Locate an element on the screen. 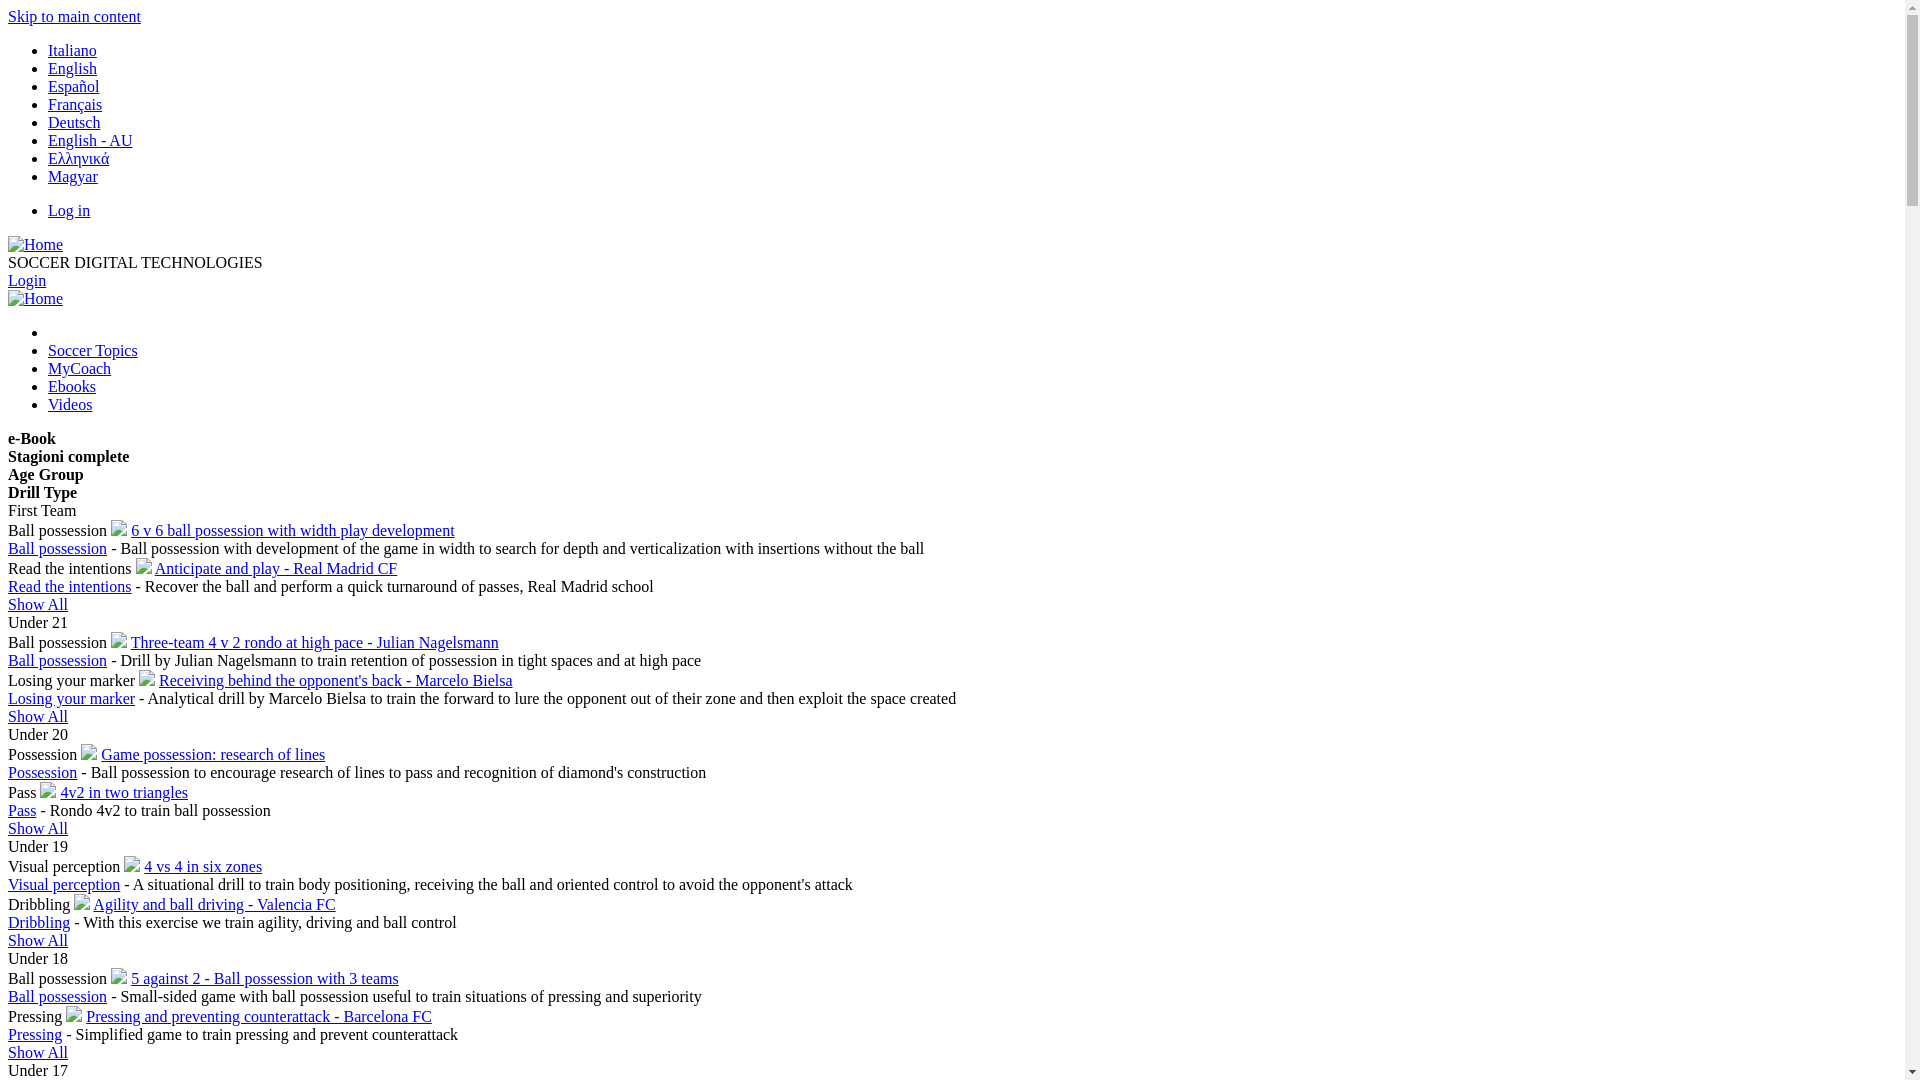 The height and width of the screenshot is (1080, 1920). Show All is located at coordinates (38, 828).